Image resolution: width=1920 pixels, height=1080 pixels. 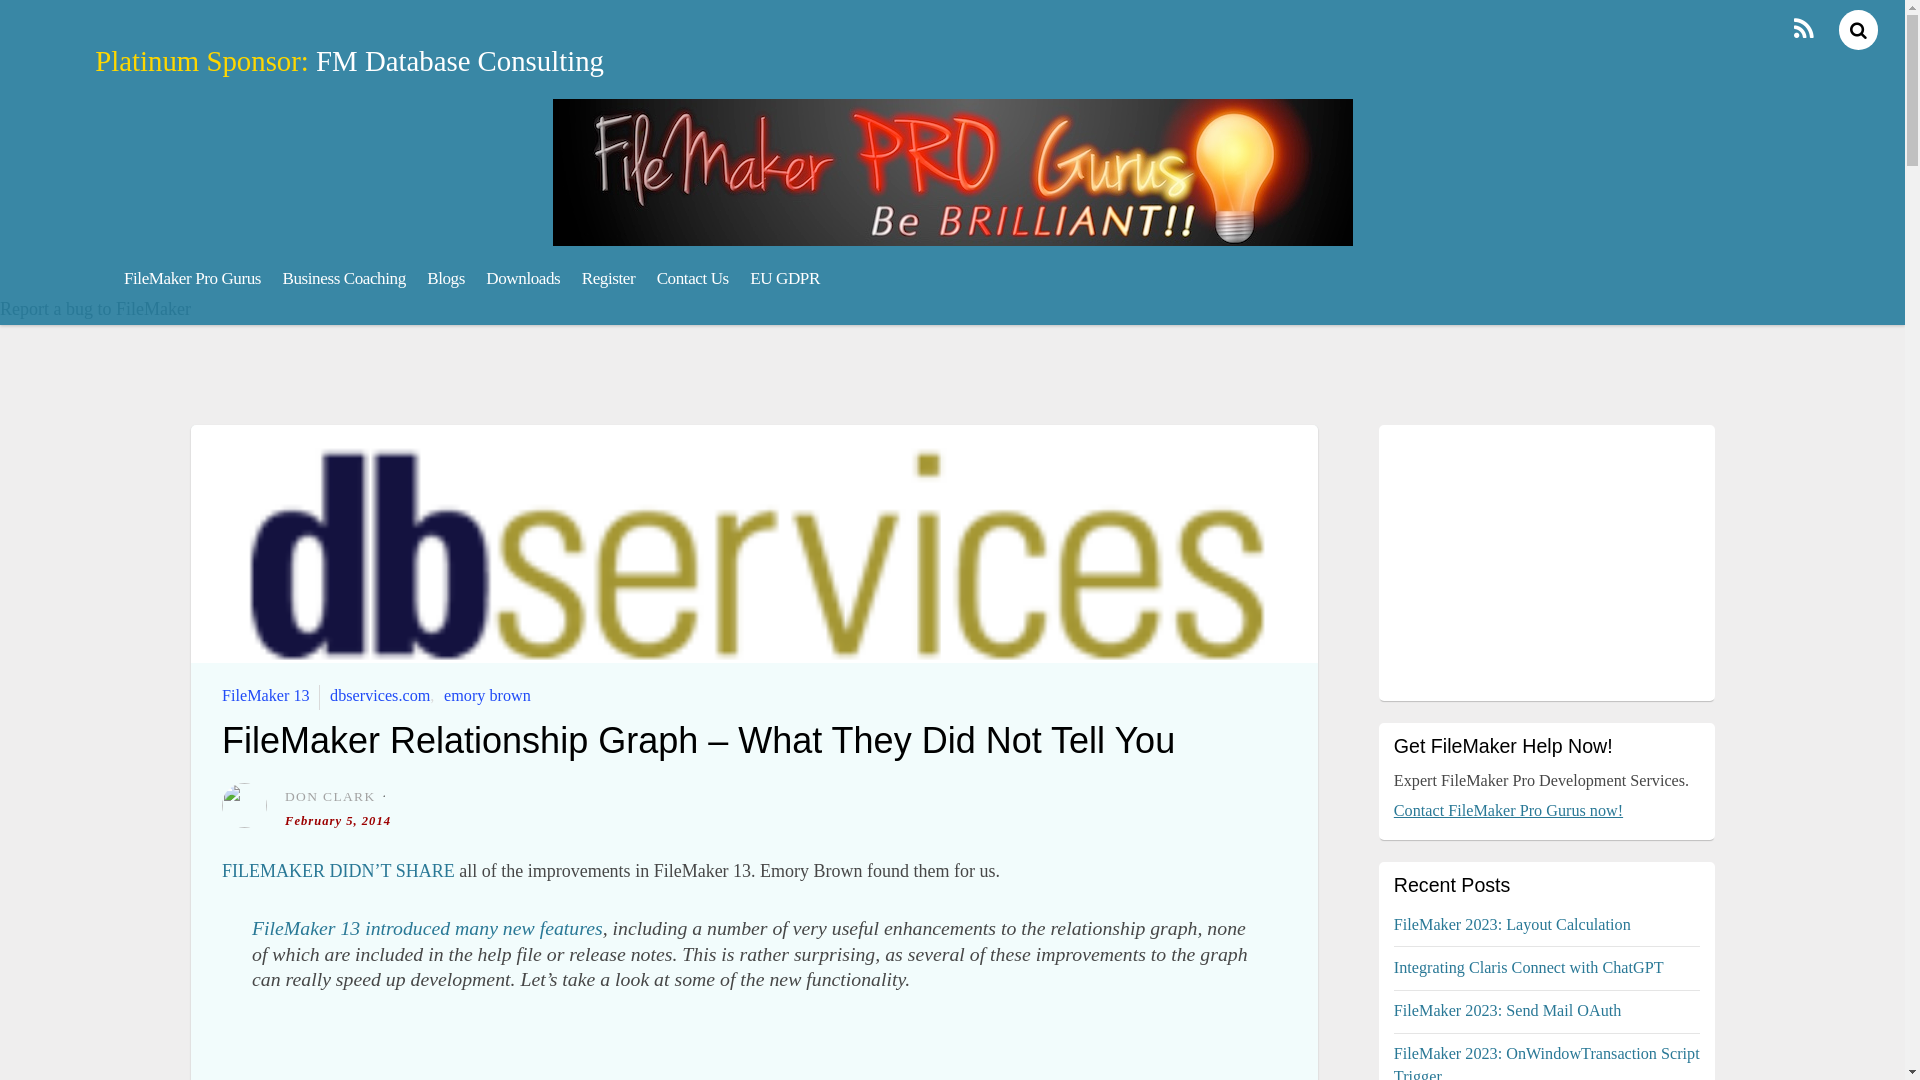 What do you see at coordinates (785, 278) in the screenshot?
I see `EU GDPR` at bounding box center [785, 278].